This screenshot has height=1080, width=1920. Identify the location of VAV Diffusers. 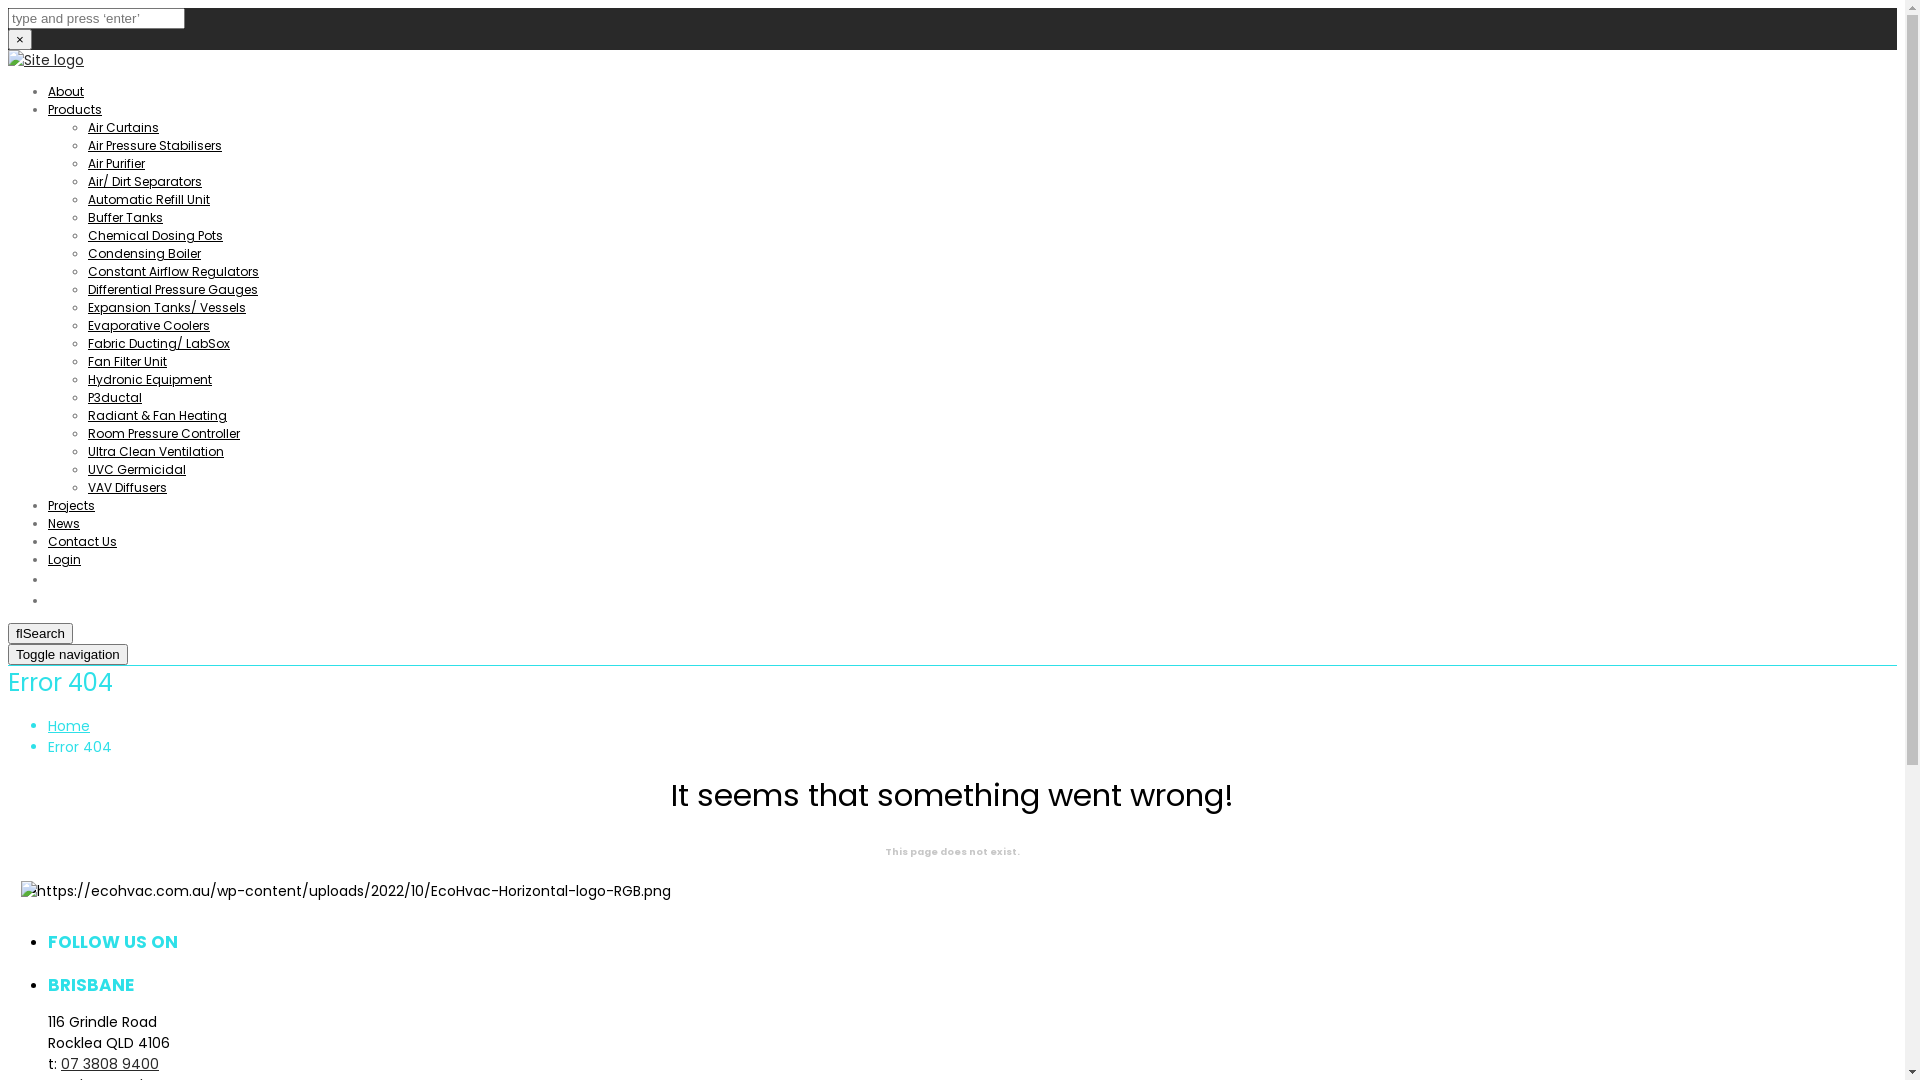
(128, 488).